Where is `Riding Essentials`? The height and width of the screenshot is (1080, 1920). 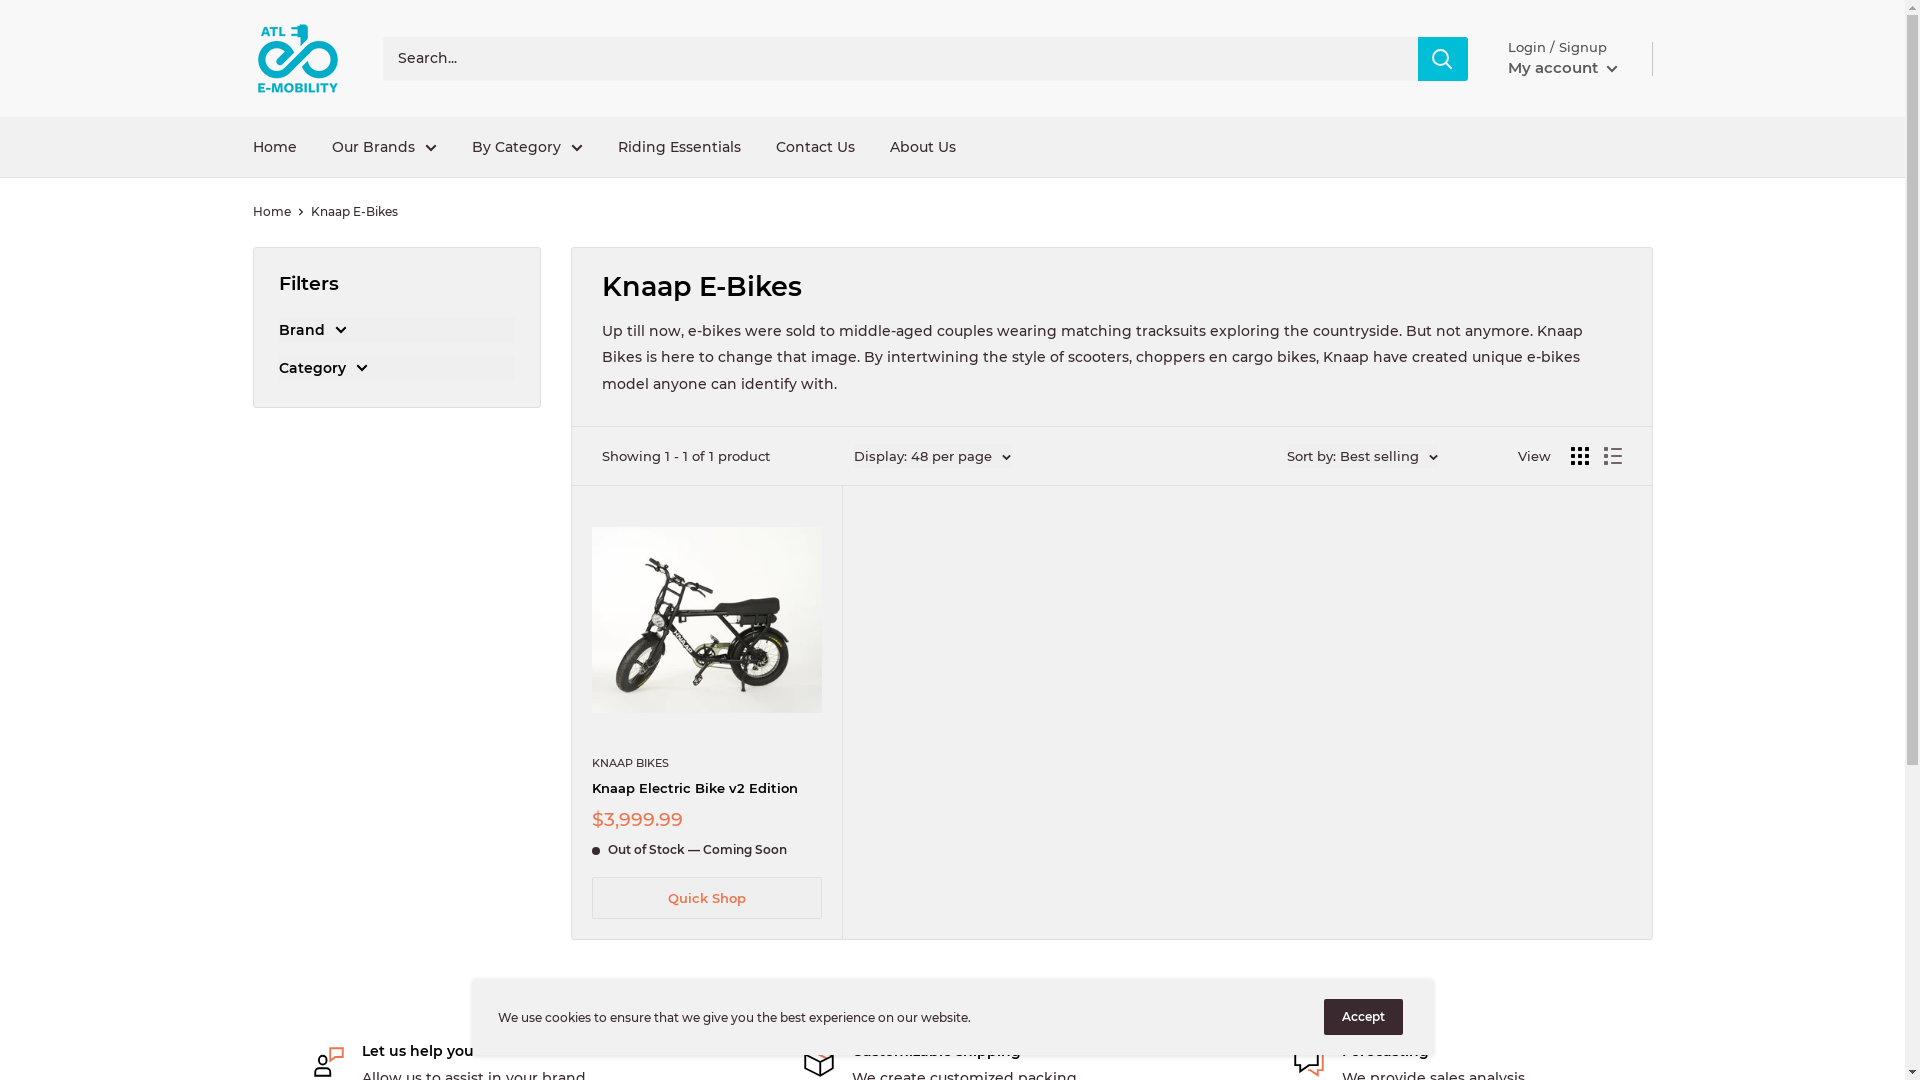
Riding Essentials is located at coordinates (680, 147).